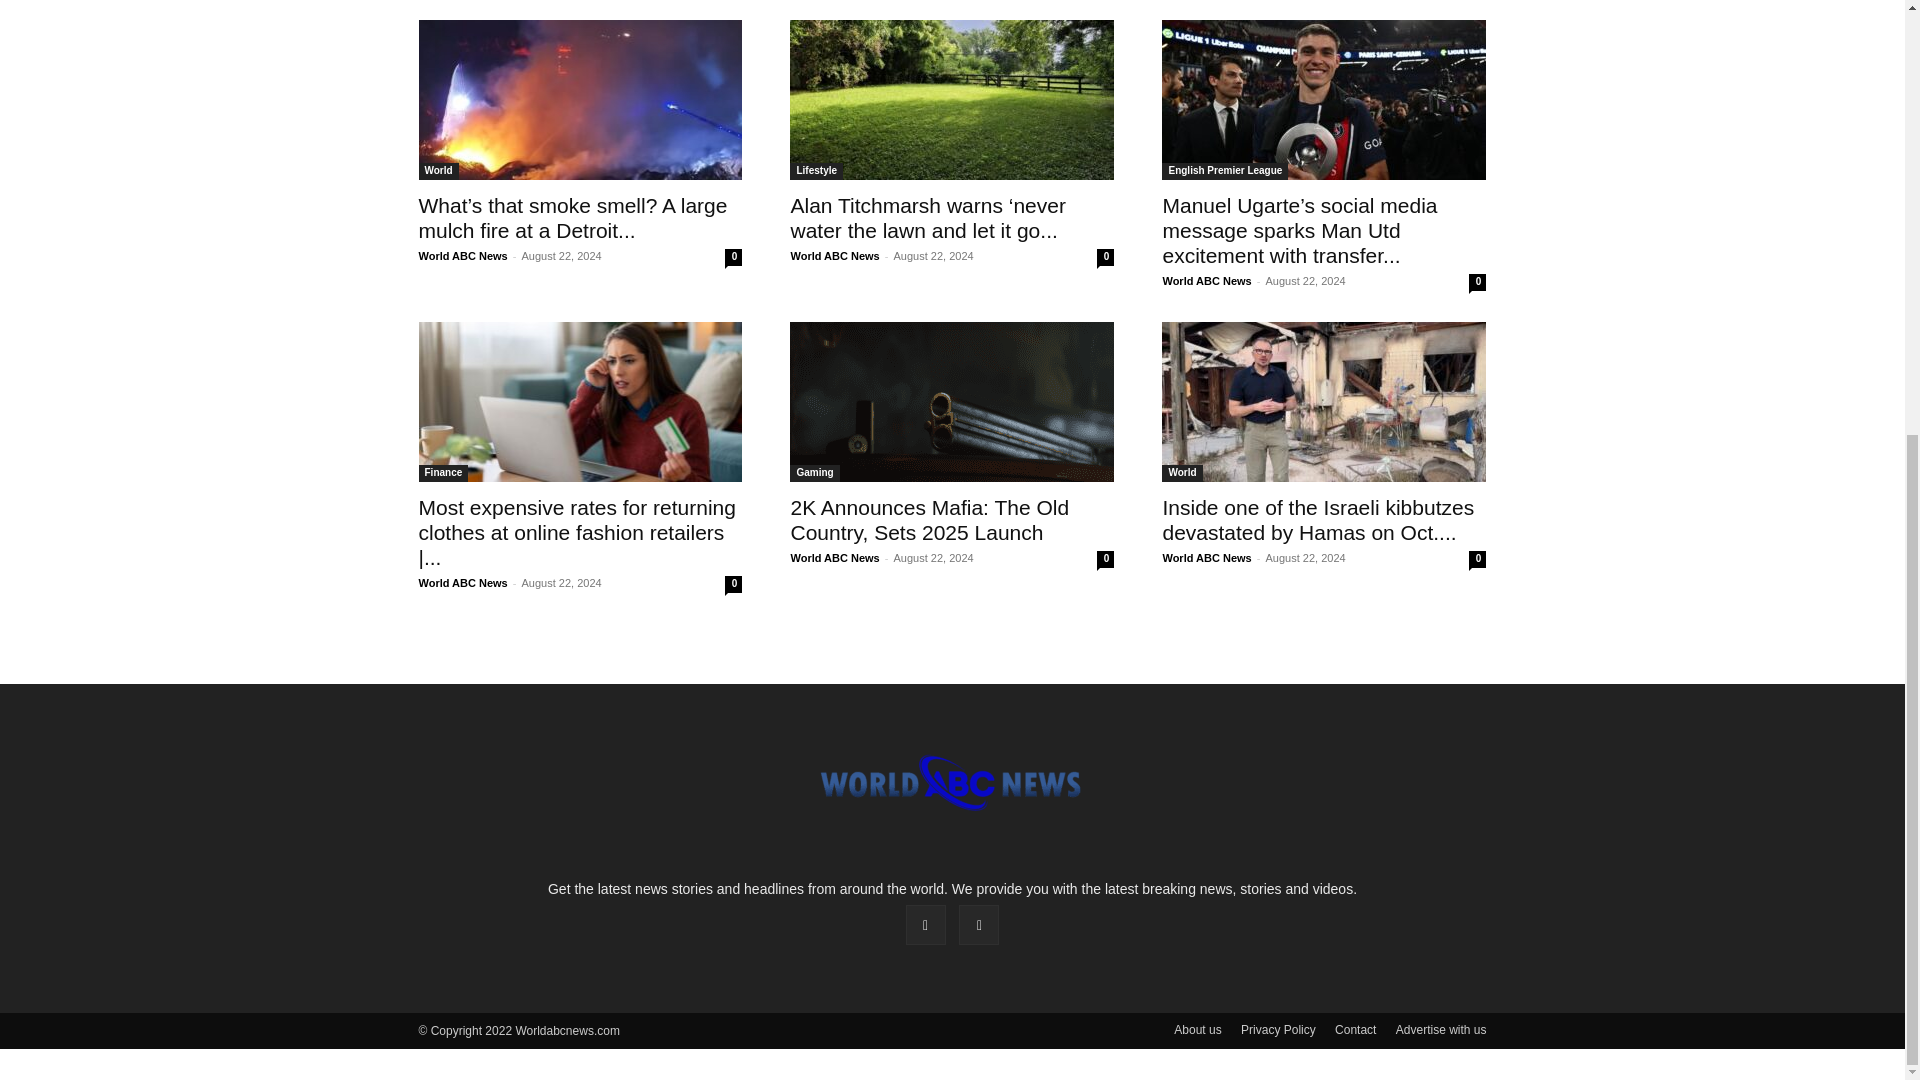 Image resolution: width=1920 pixels, height=1080 pixels. I want to click on 0, so click(733, 257).